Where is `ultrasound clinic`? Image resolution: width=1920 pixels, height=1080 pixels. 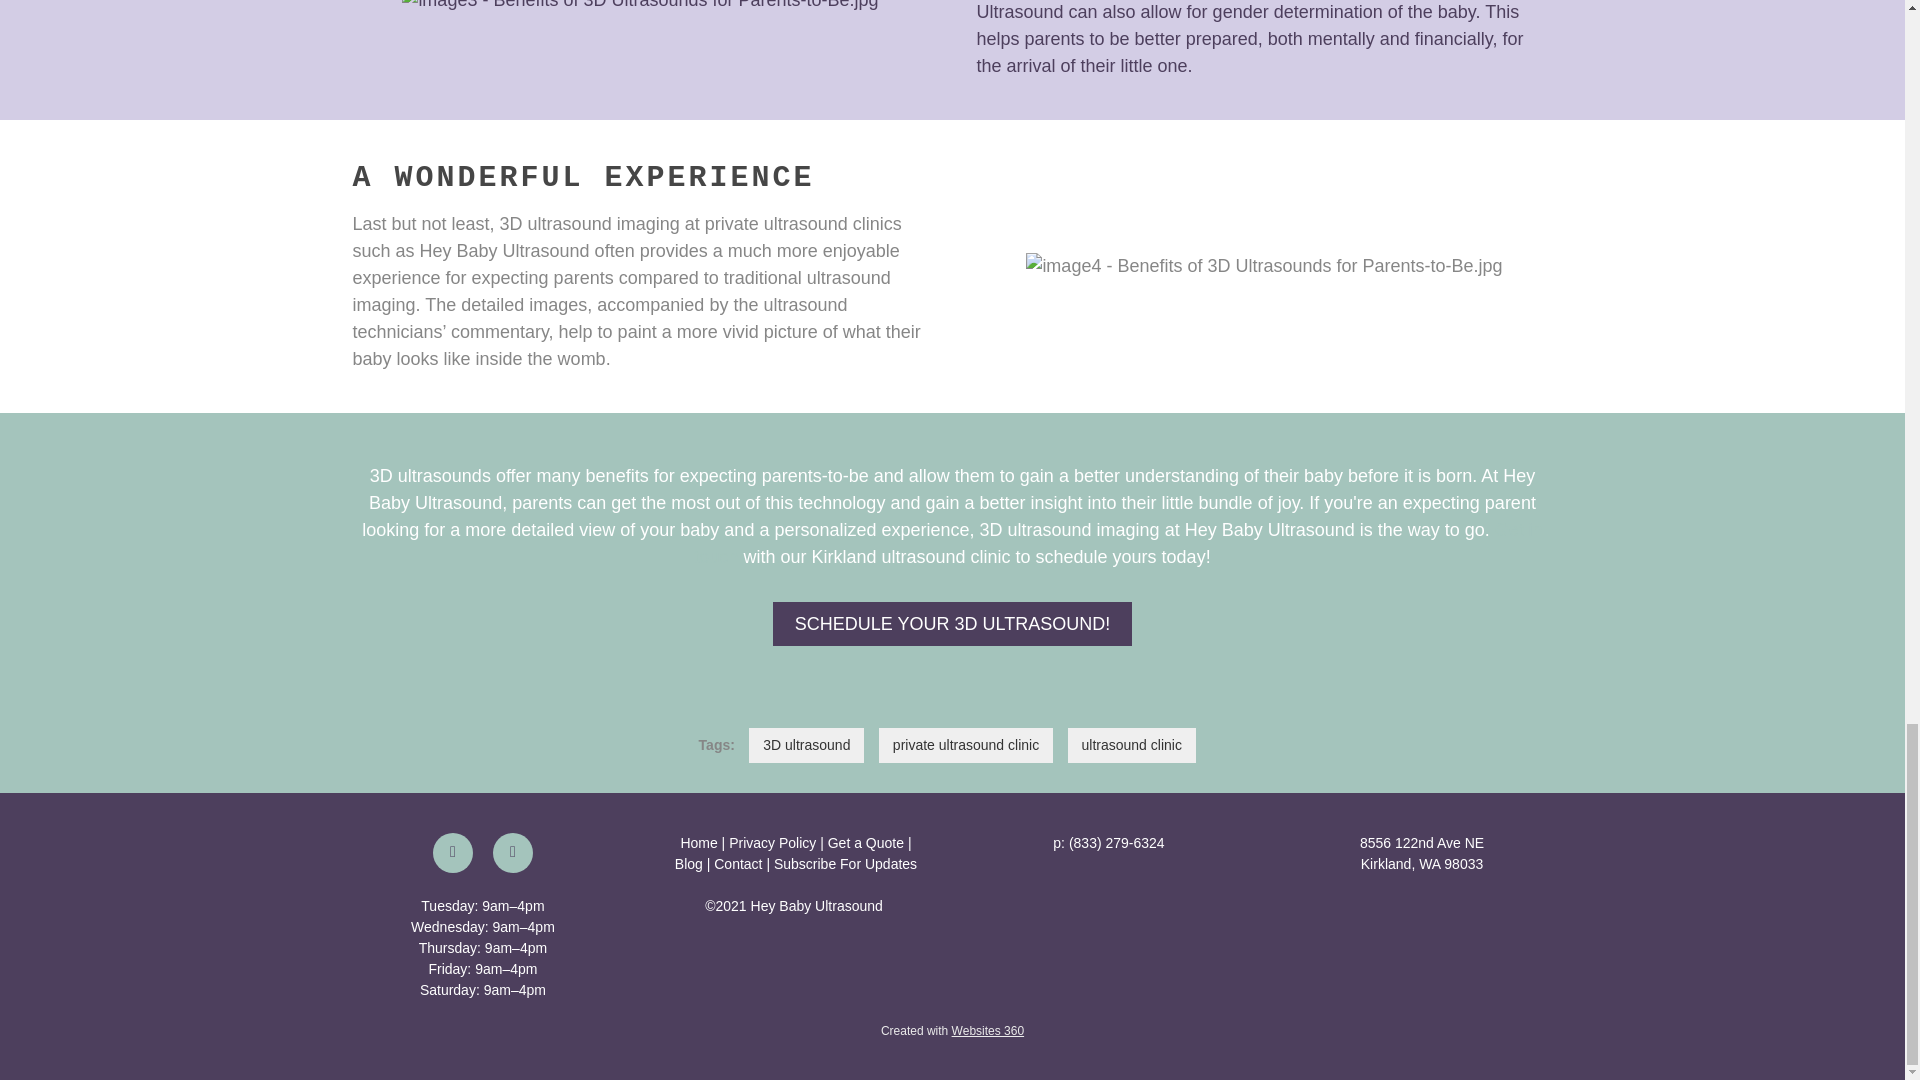
ultrasound clinic is located at coordinates (1132, 744).